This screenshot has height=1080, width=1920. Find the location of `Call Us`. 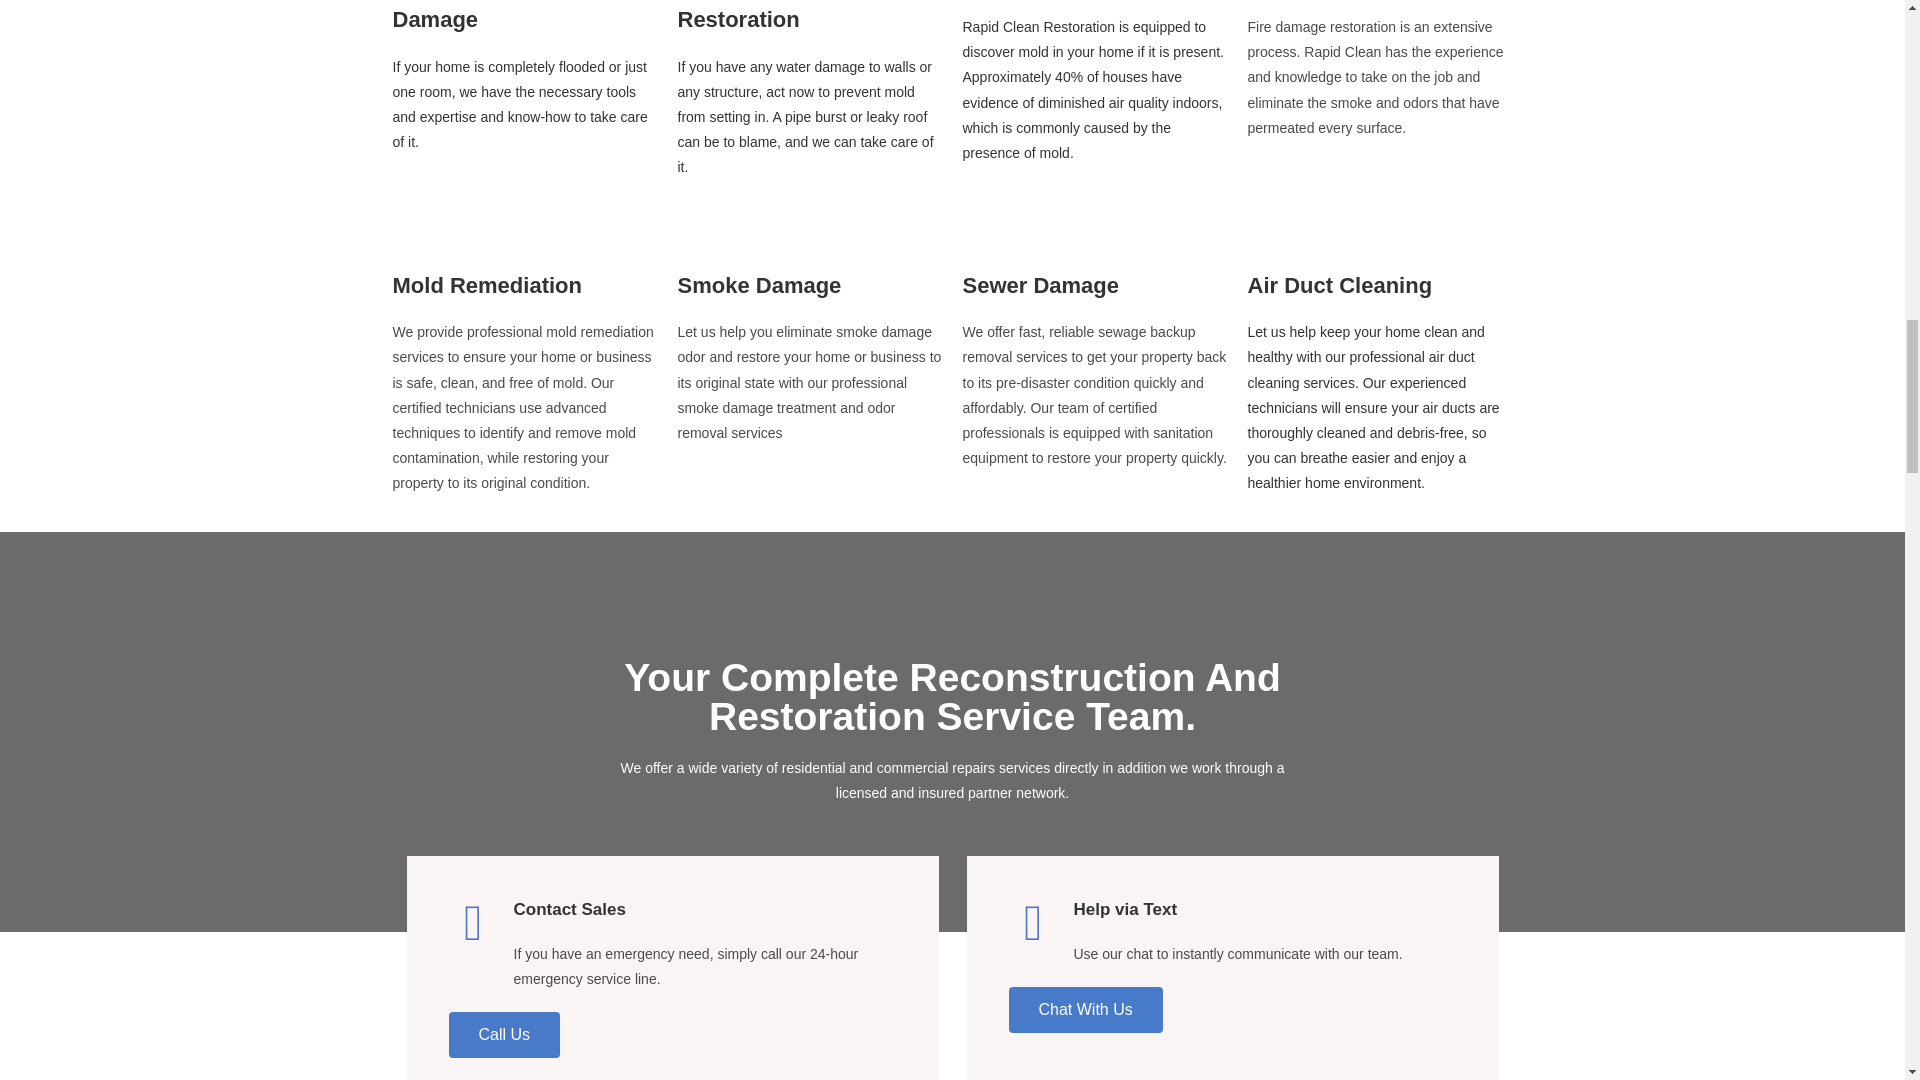

Call Us is located at coordinates (504, 1034).